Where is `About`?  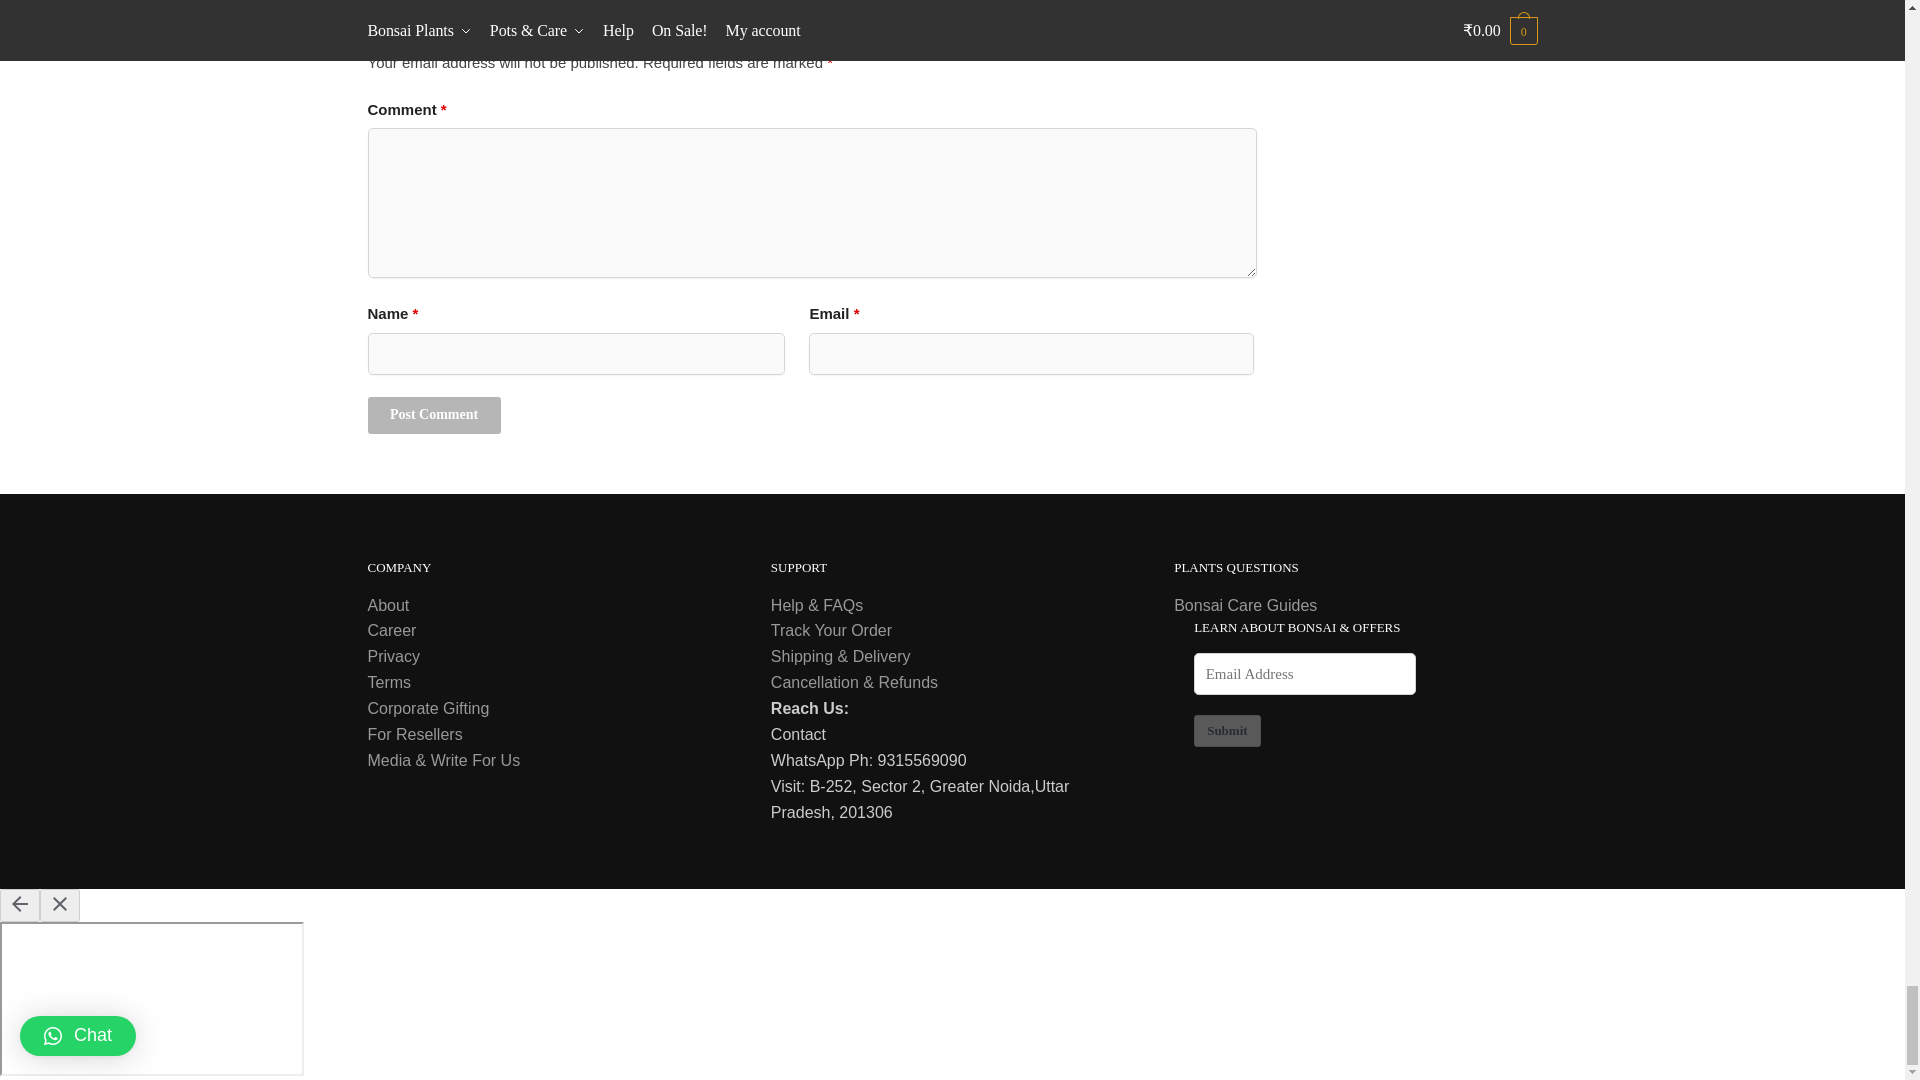 About is located at coordinates (389, 606).